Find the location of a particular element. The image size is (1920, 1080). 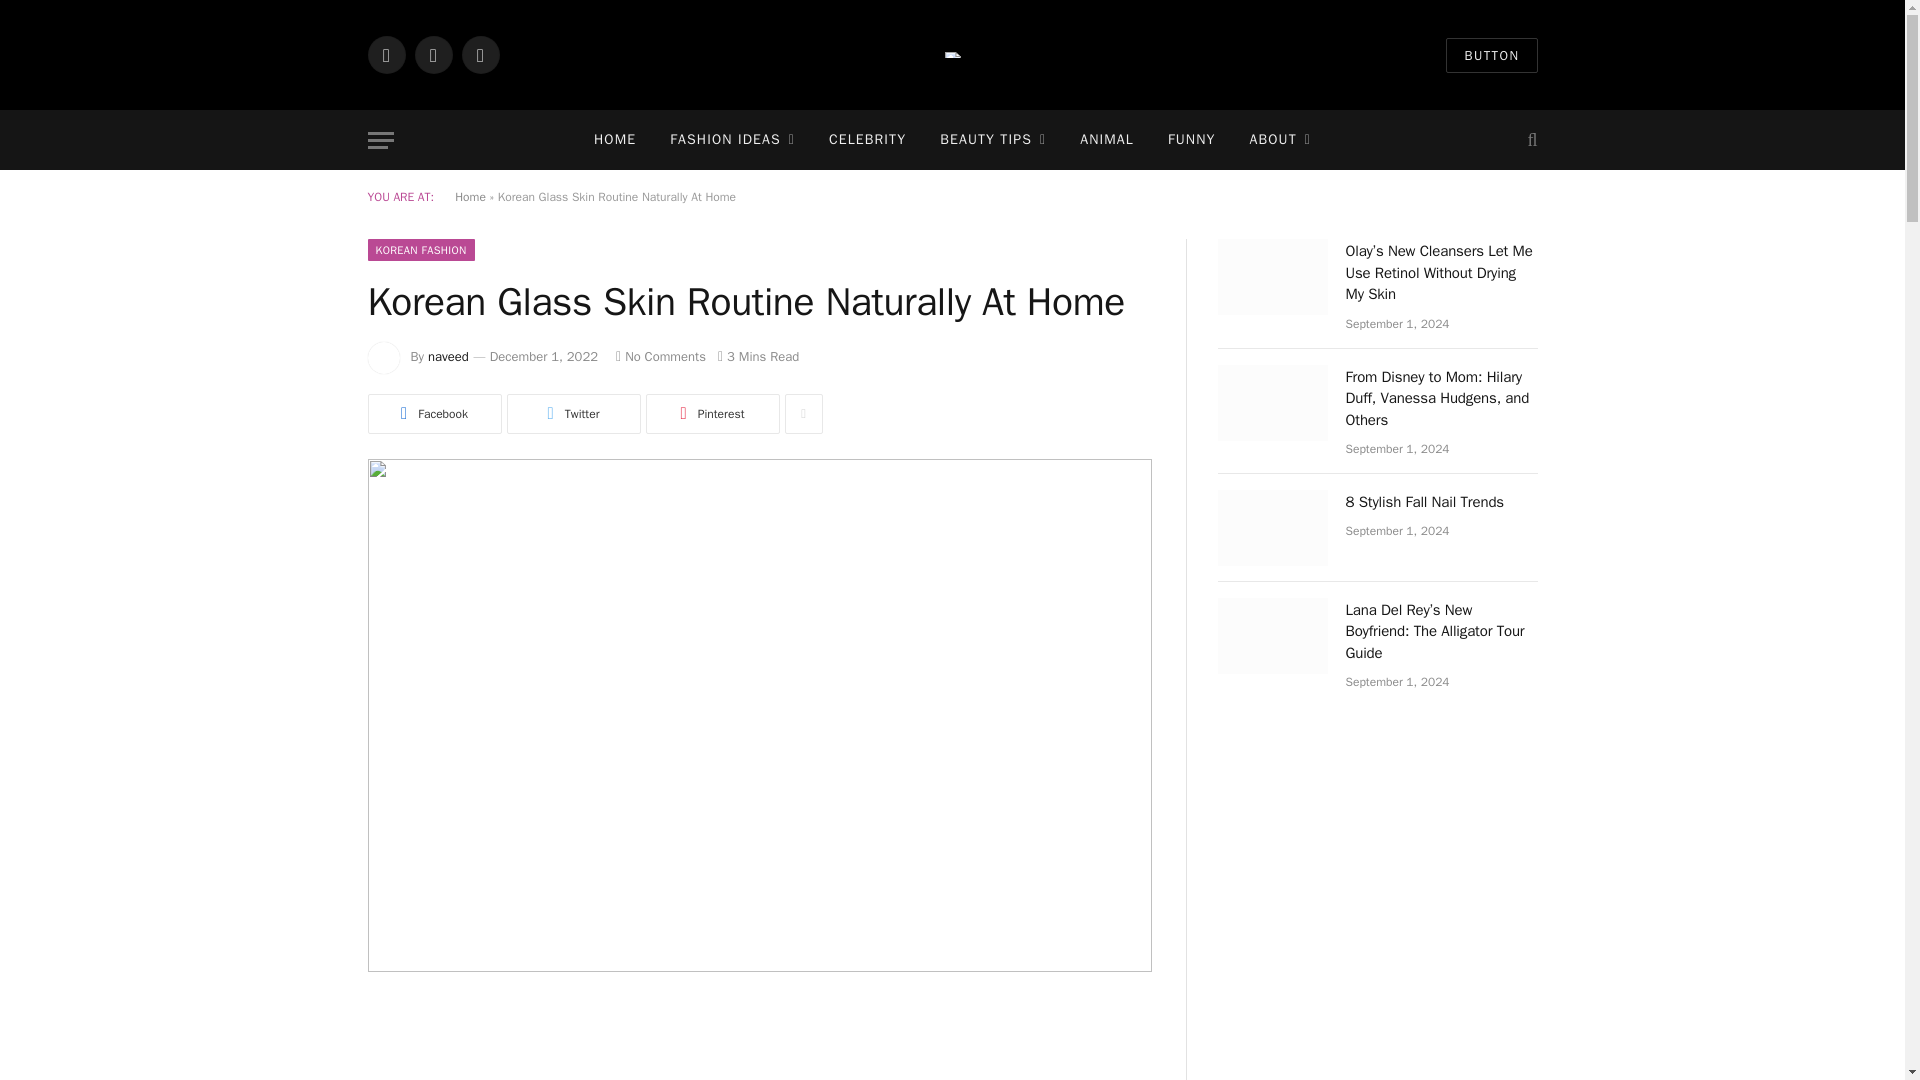

ANIMAL is located at coordinates (1106, 140).